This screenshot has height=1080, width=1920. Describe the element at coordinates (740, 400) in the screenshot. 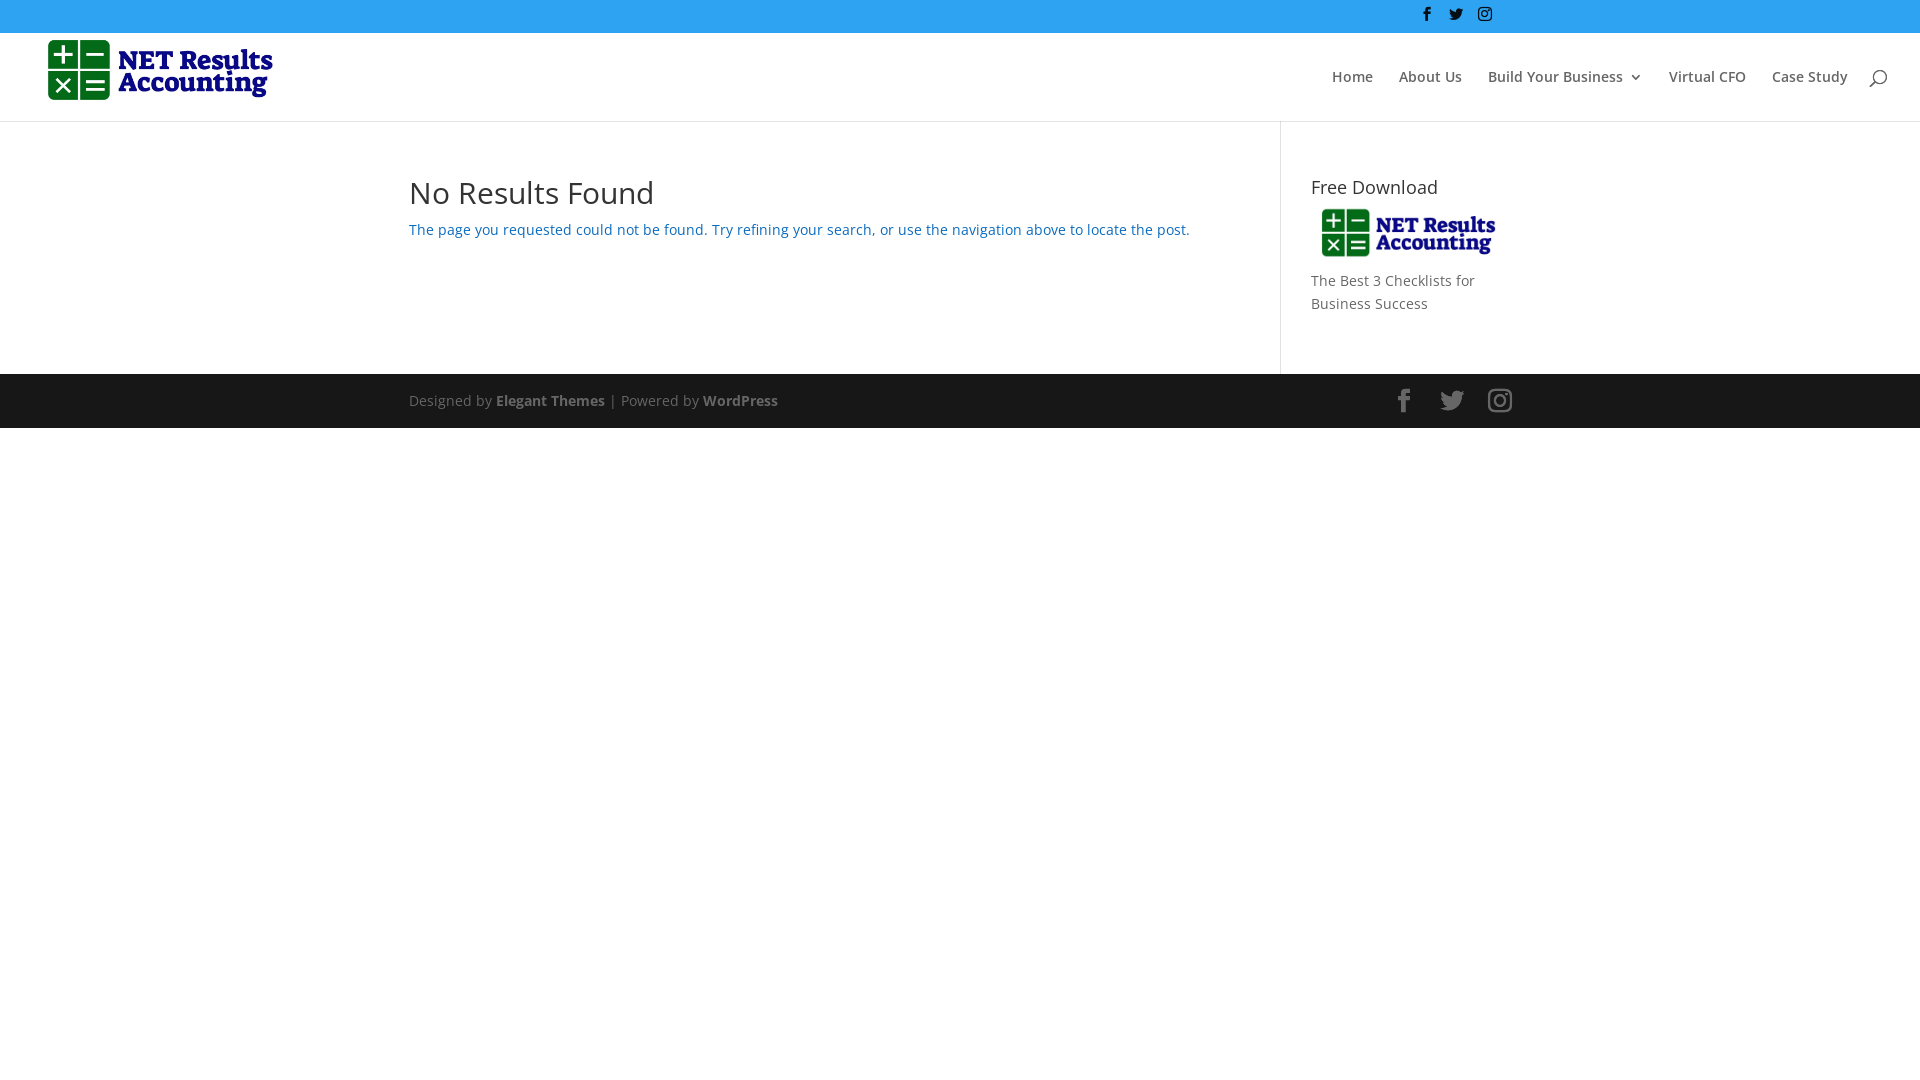

I see `WordPress` at that location.